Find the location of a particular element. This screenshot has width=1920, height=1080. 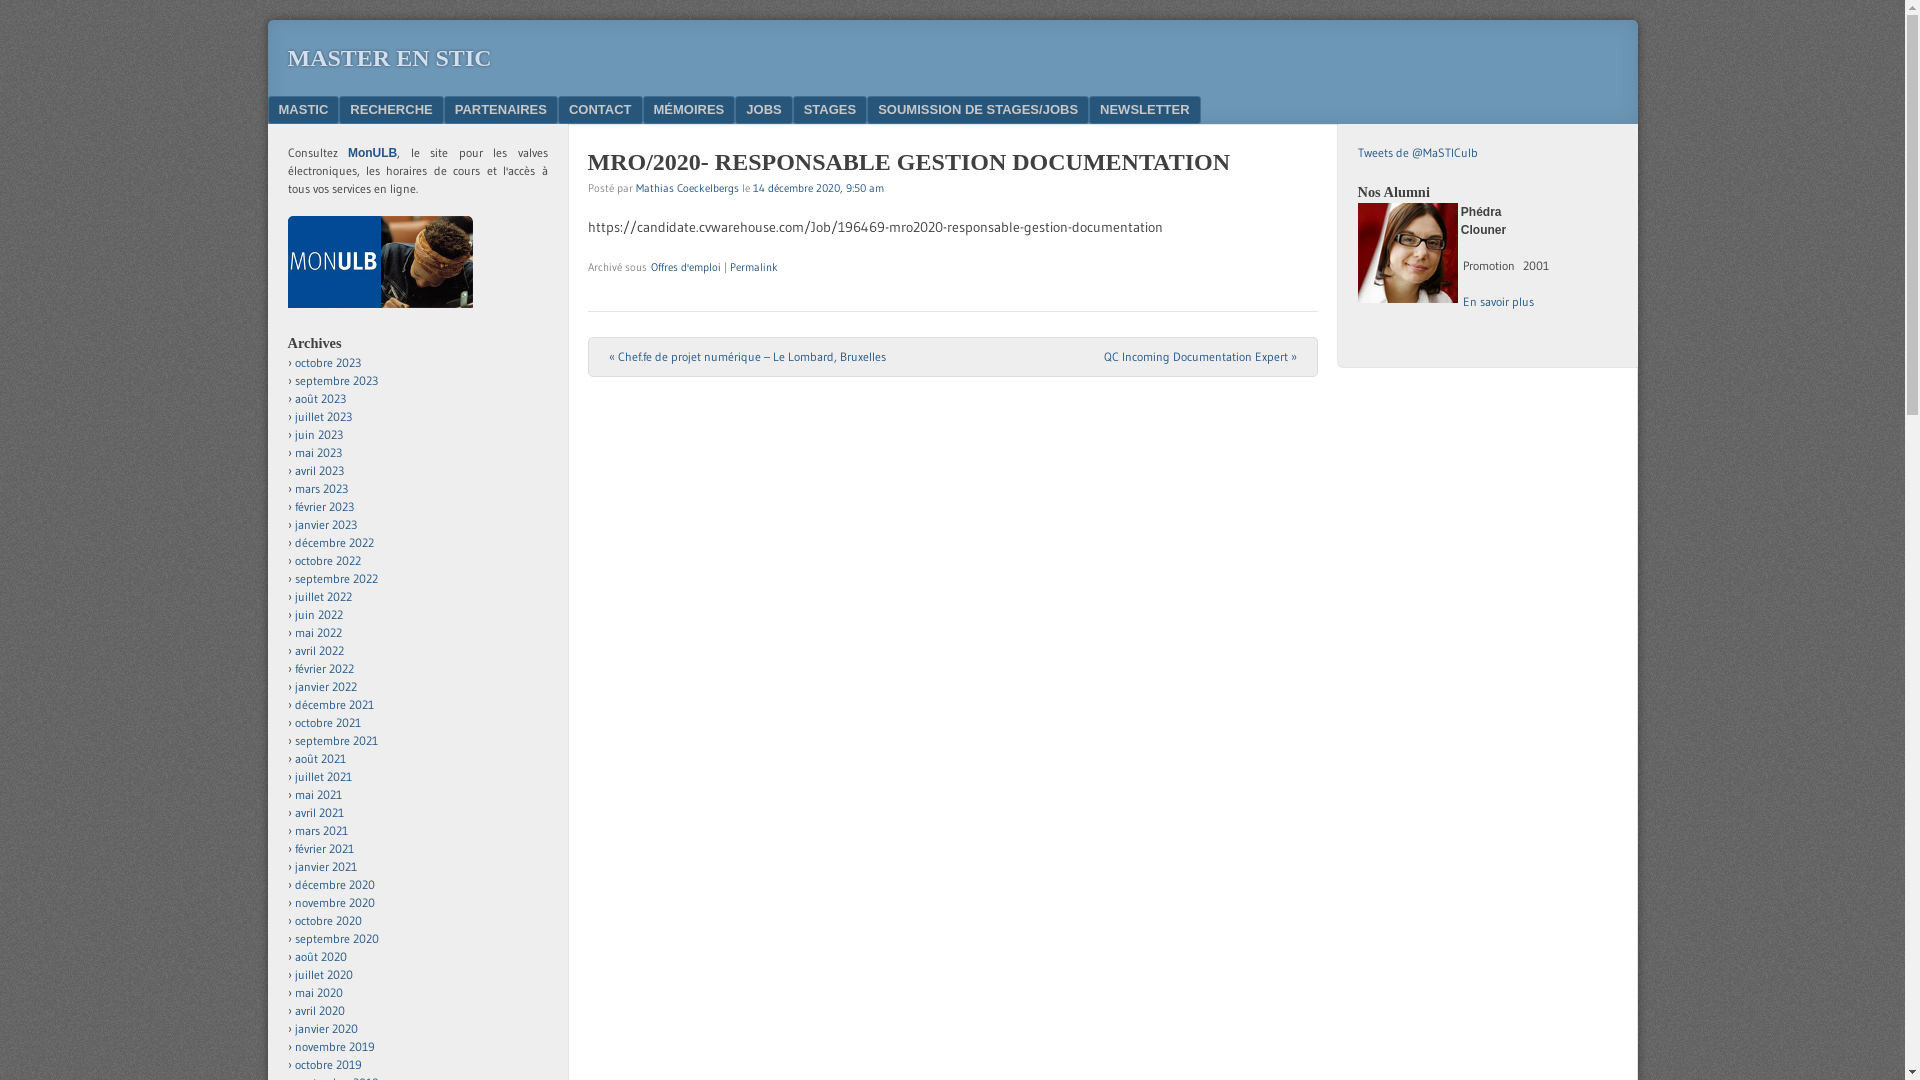

CONTACT is located at coordinates (600, 110).